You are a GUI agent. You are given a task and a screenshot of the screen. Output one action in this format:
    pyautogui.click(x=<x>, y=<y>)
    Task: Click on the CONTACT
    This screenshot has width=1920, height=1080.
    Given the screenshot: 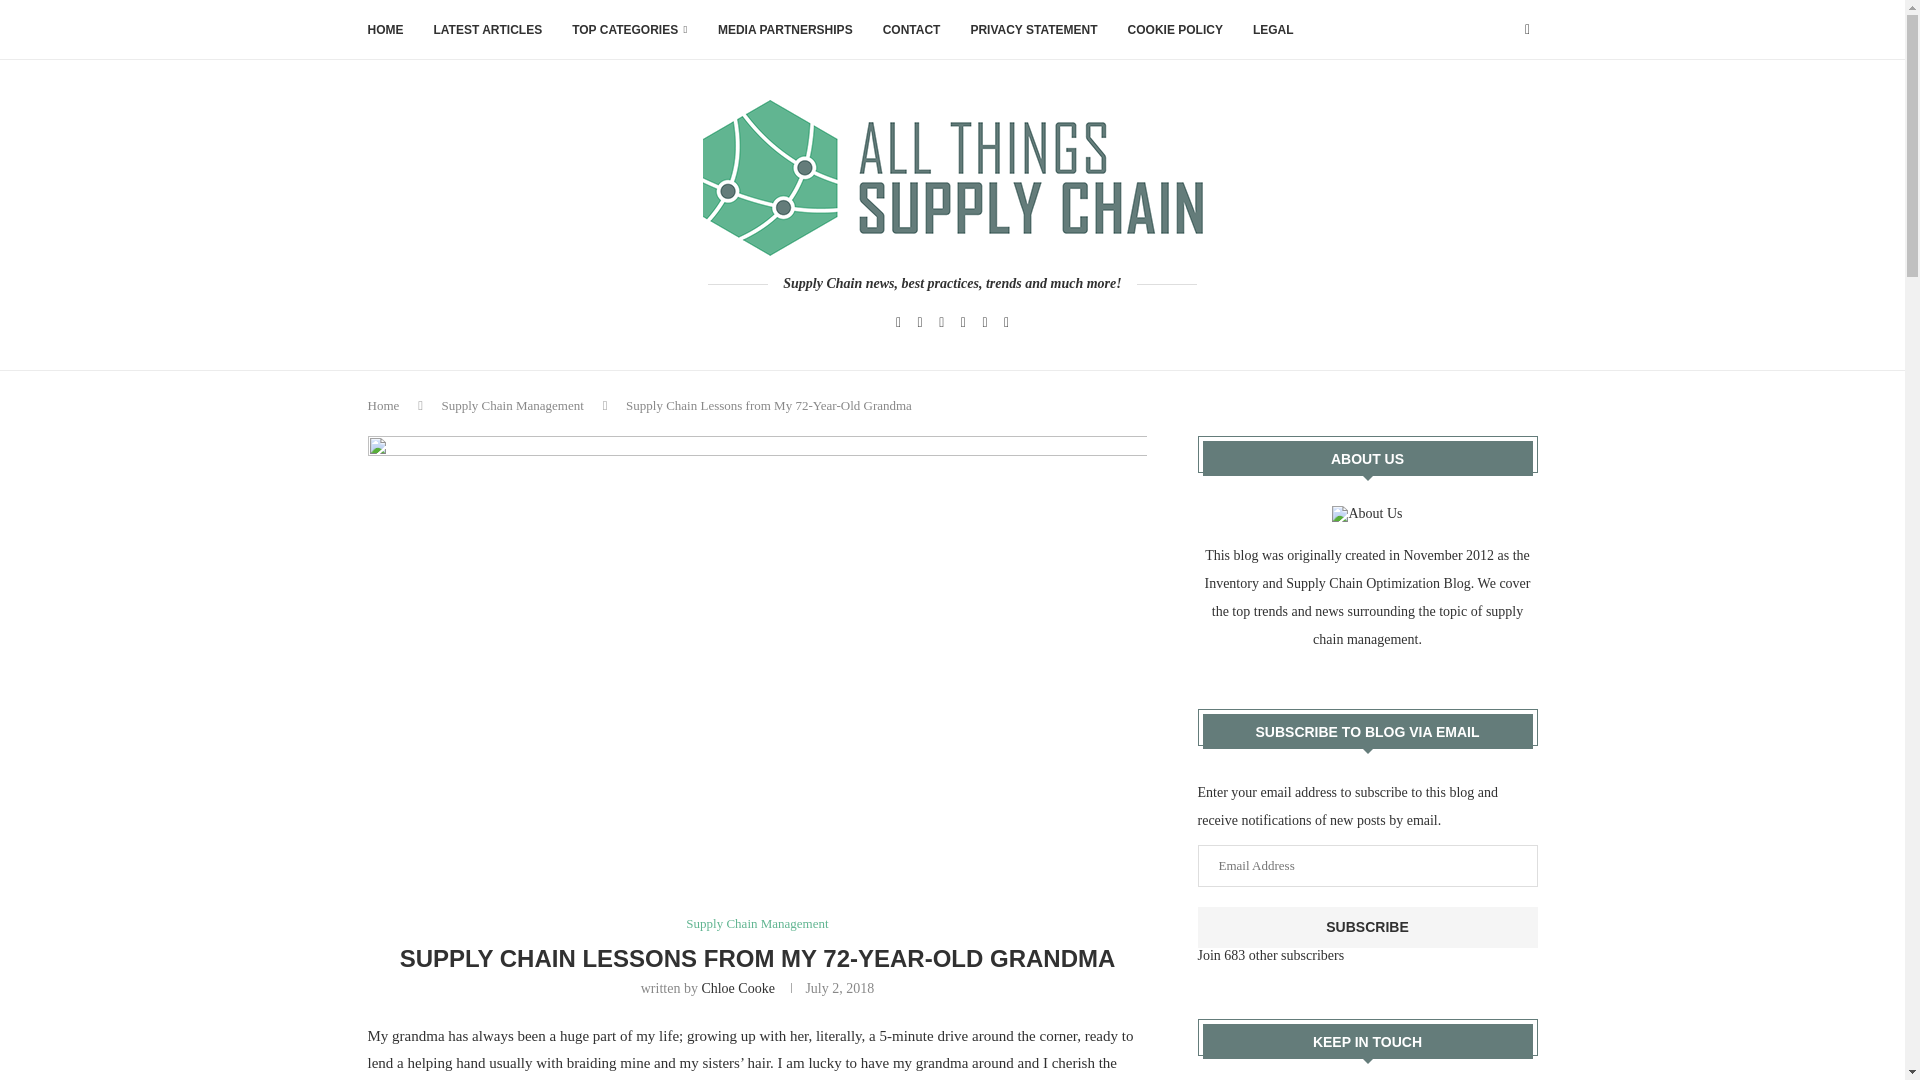 What is the action you would take?
    pyautogui.click(x=912, y=30)
    